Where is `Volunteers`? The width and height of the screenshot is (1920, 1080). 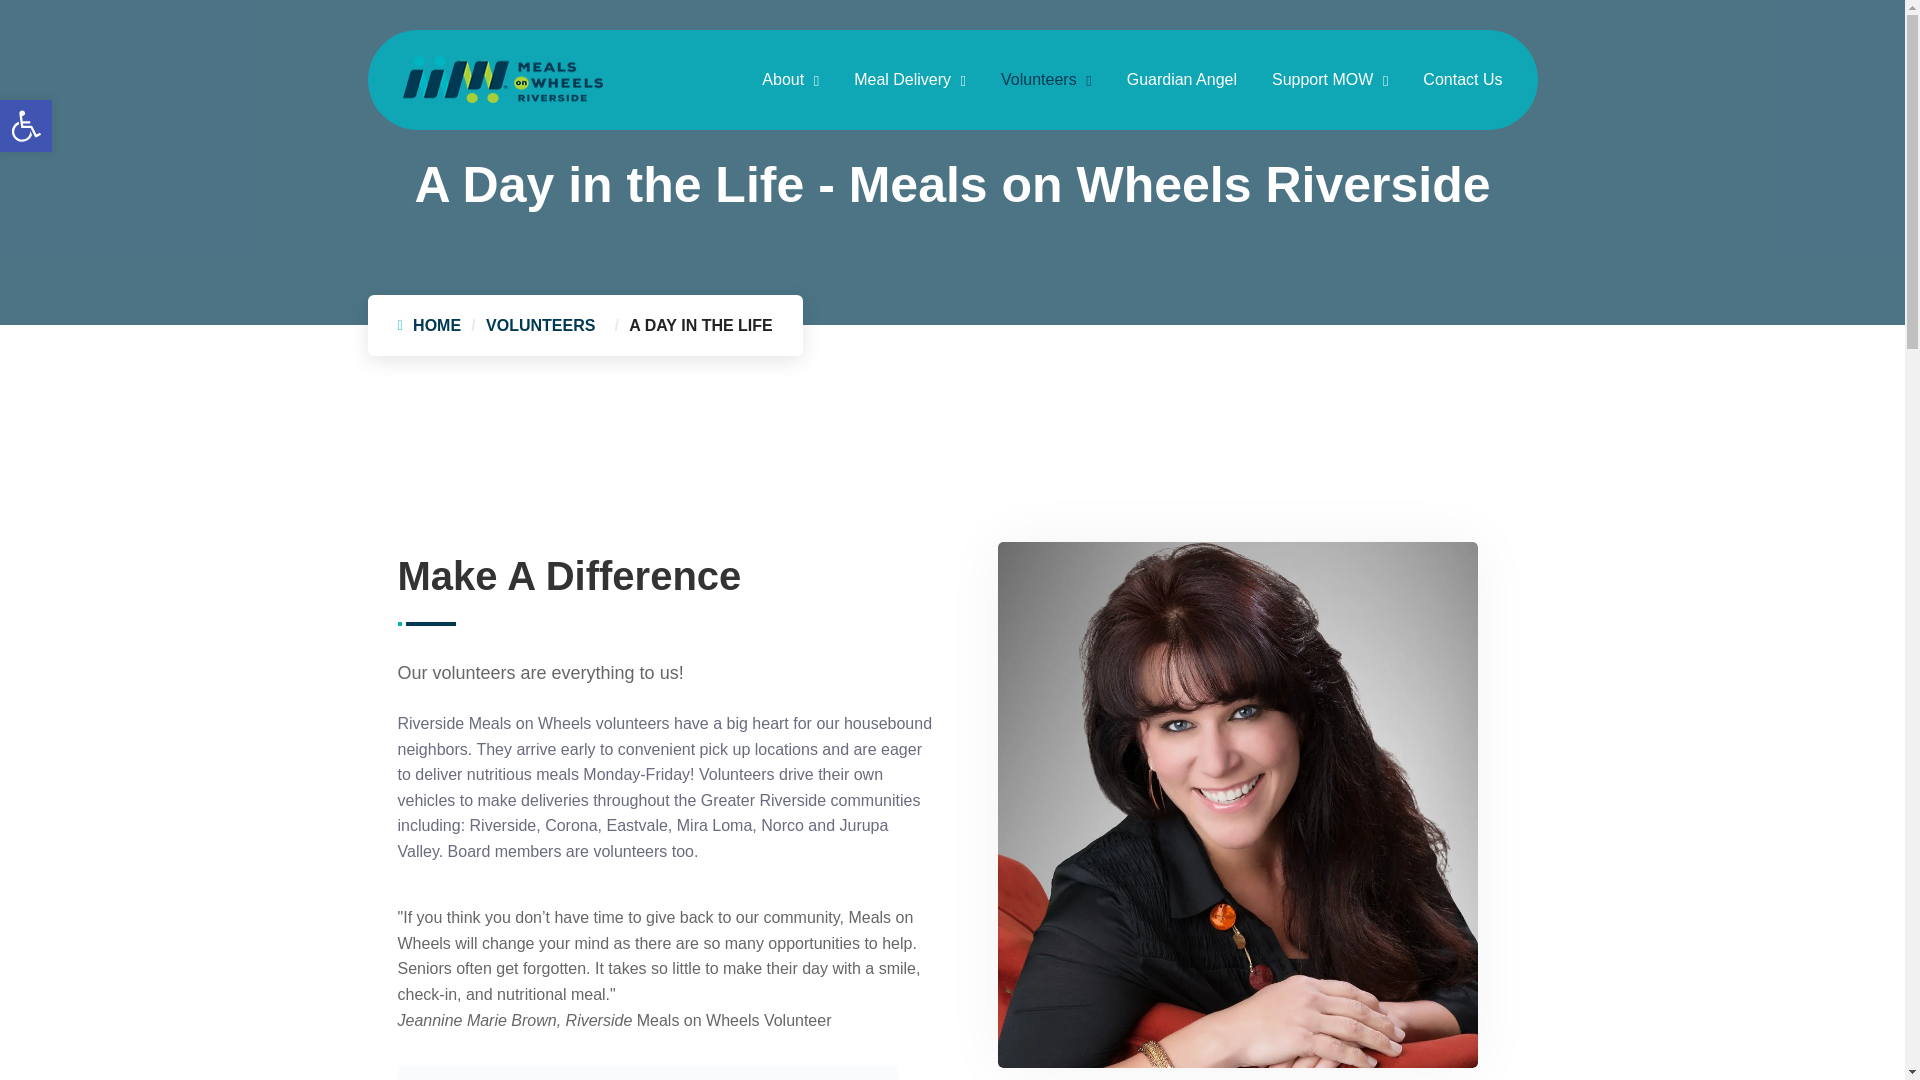 Volunteers is located at coordinates (1046, 80).